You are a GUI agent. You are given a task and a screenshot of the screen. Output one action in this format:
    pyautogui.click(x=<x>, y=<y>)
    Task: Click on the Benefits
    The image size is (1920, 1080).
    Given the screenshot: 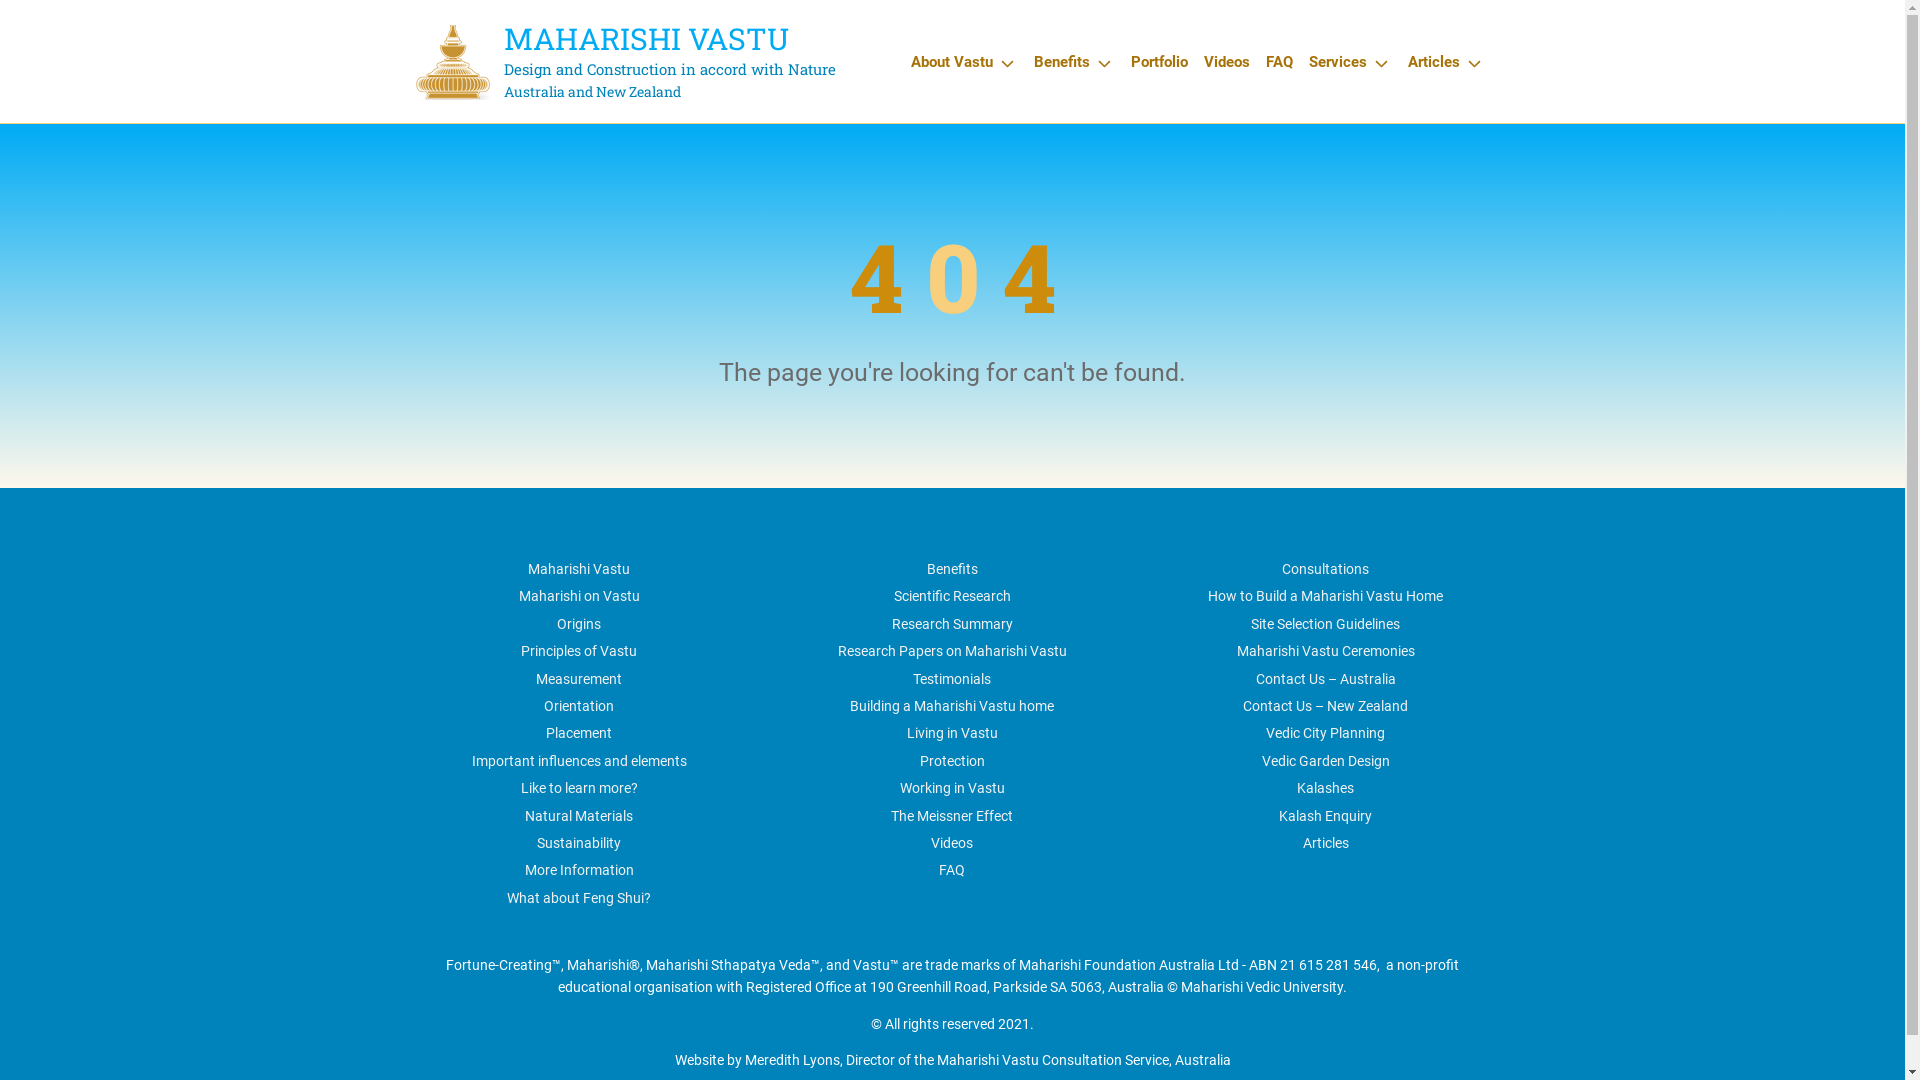 What is the action you would take?
    pyautogui.click(x=1074, y=62)
    